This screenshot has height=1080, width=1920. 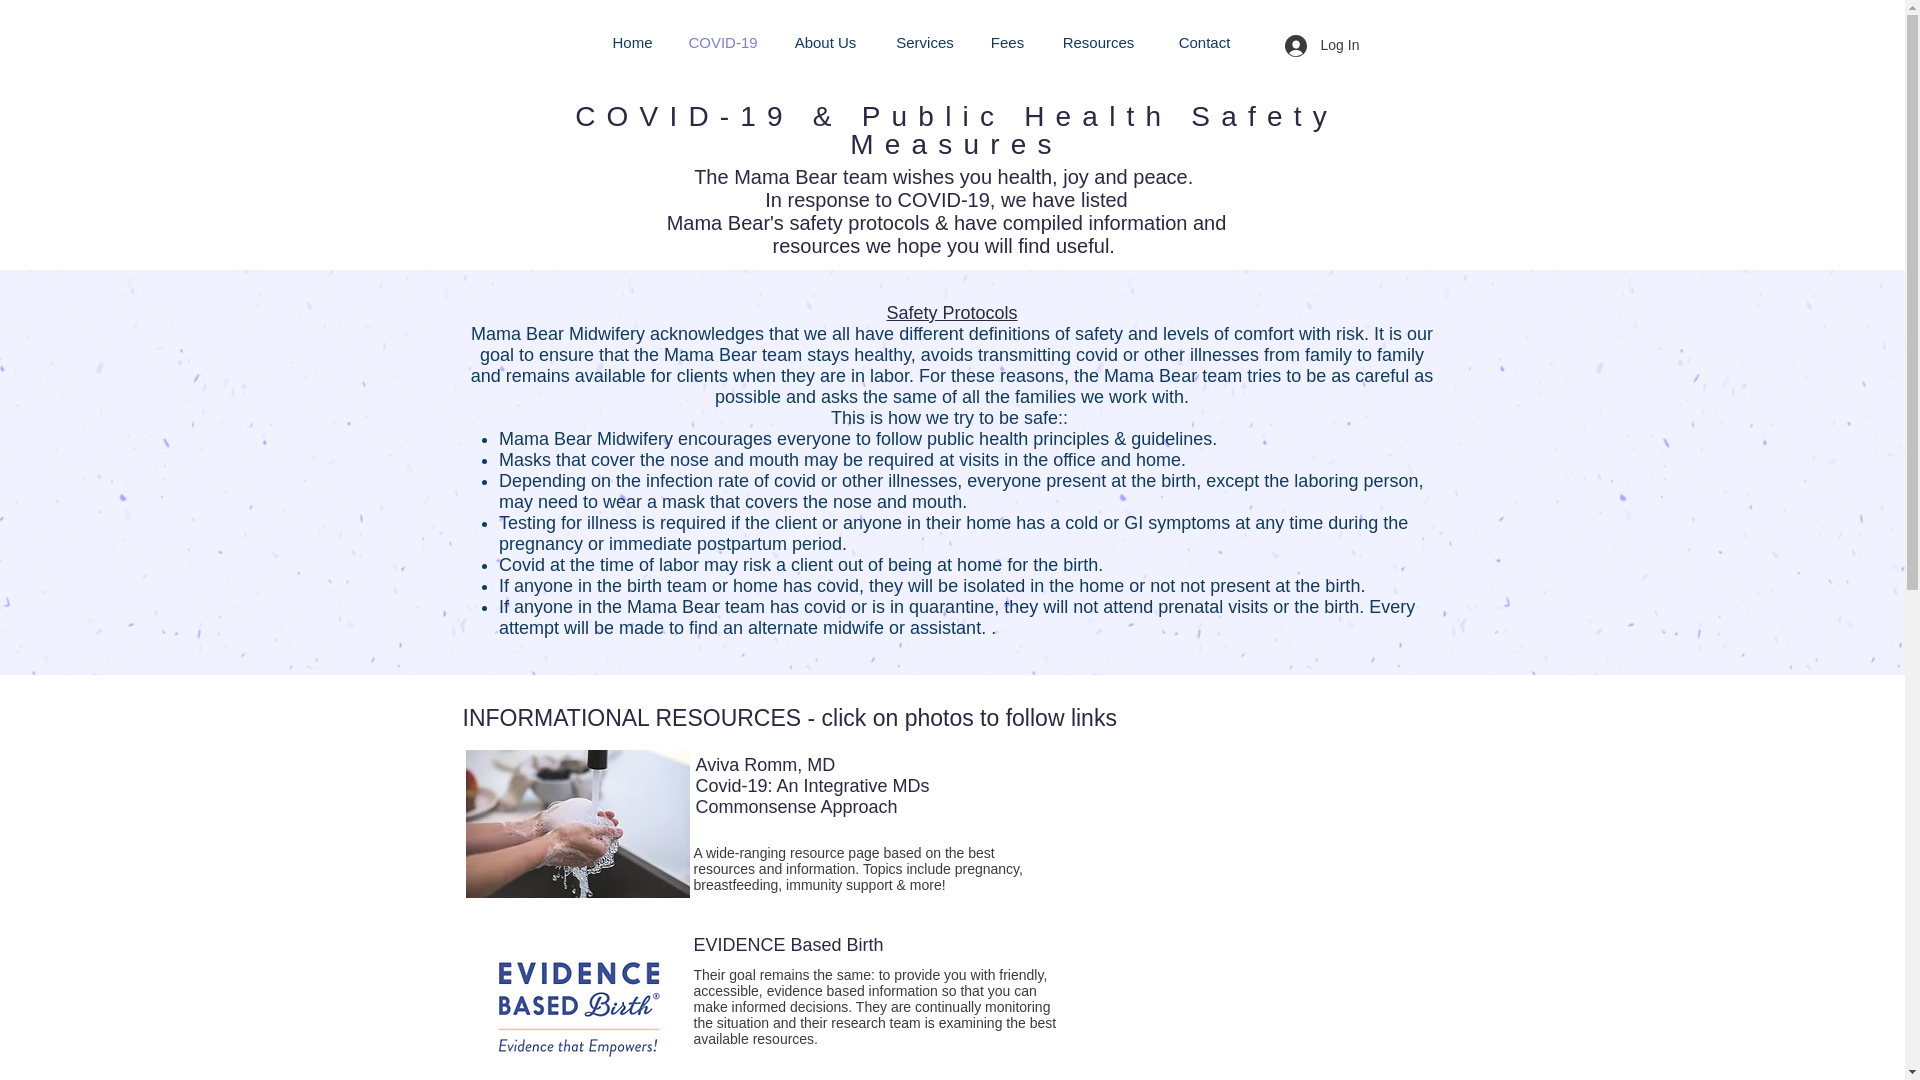 What do you see at coordinates (1098, 43) in the screenshot?
I see `Resources` at bounding box center [1098, 43].